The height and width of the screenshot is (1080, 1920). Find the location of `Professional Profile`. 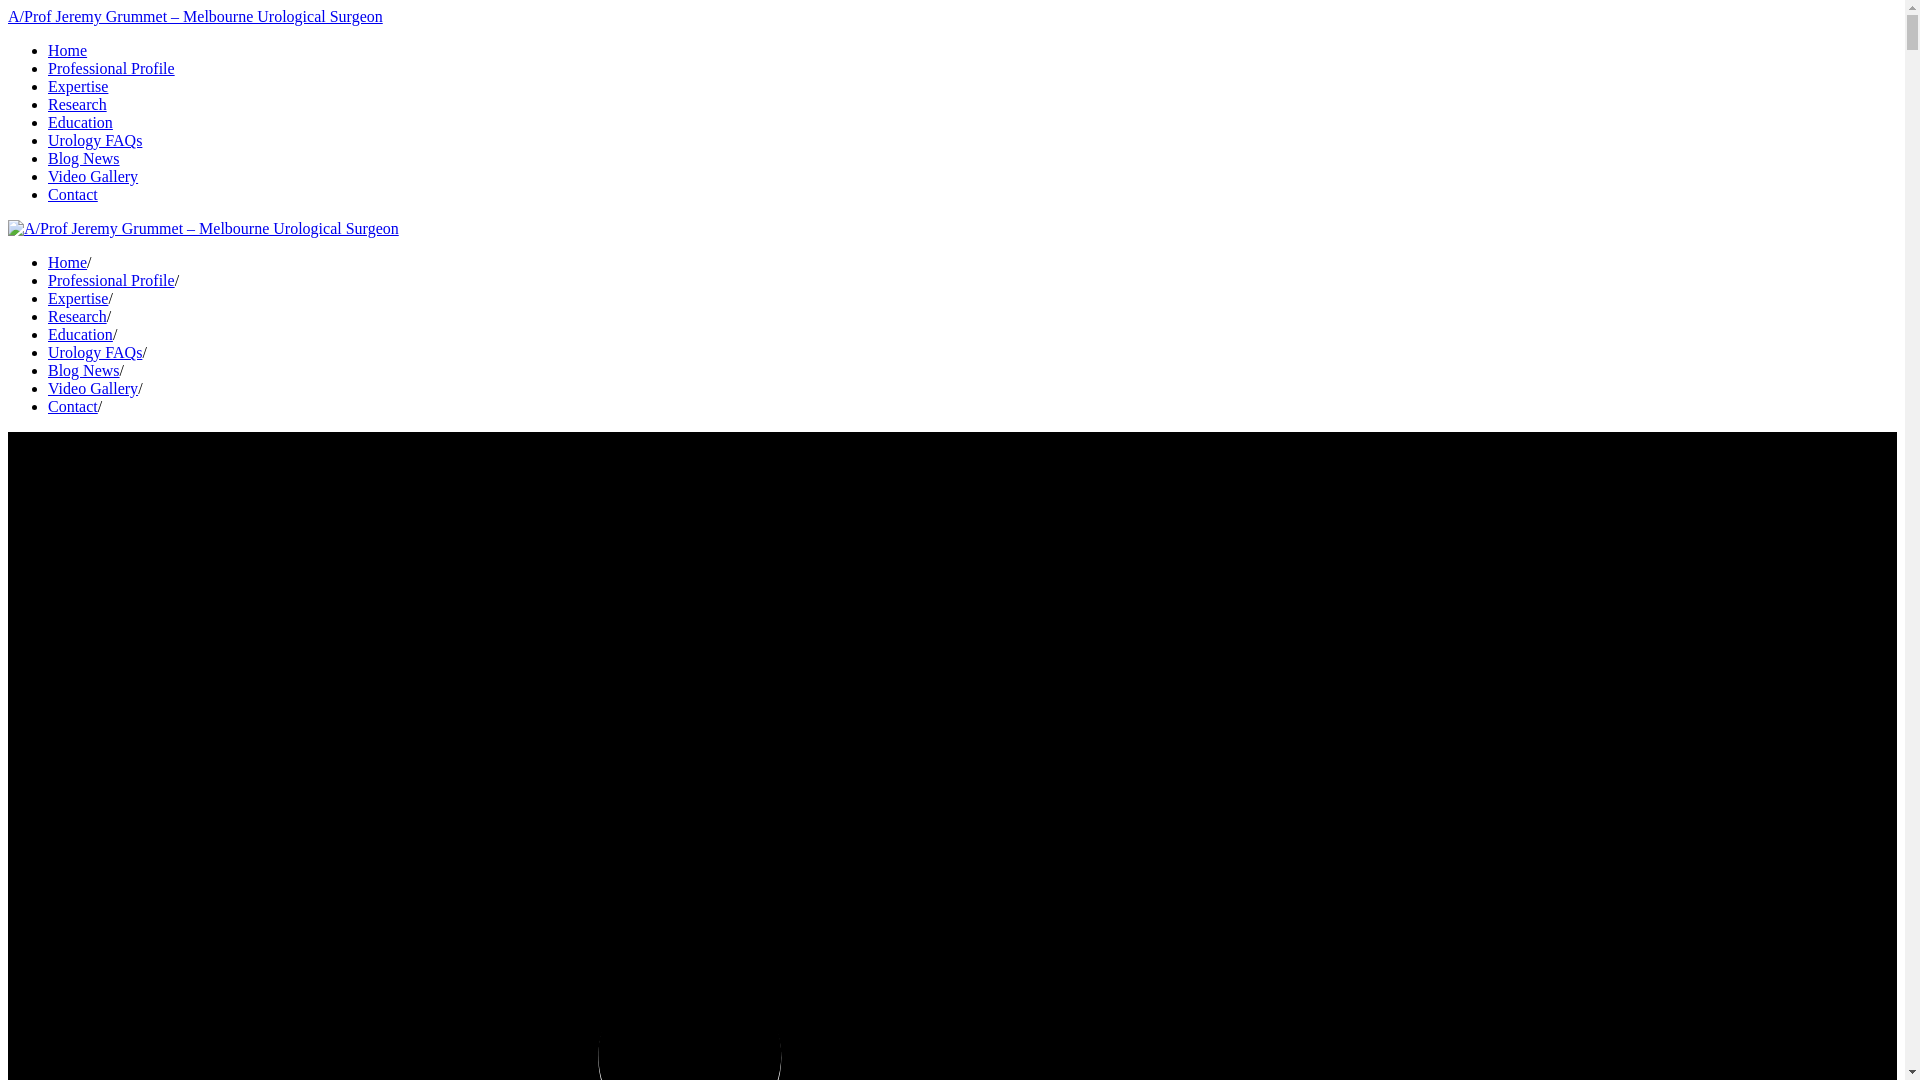

Professional Profile is located at coordinates (112, 68).